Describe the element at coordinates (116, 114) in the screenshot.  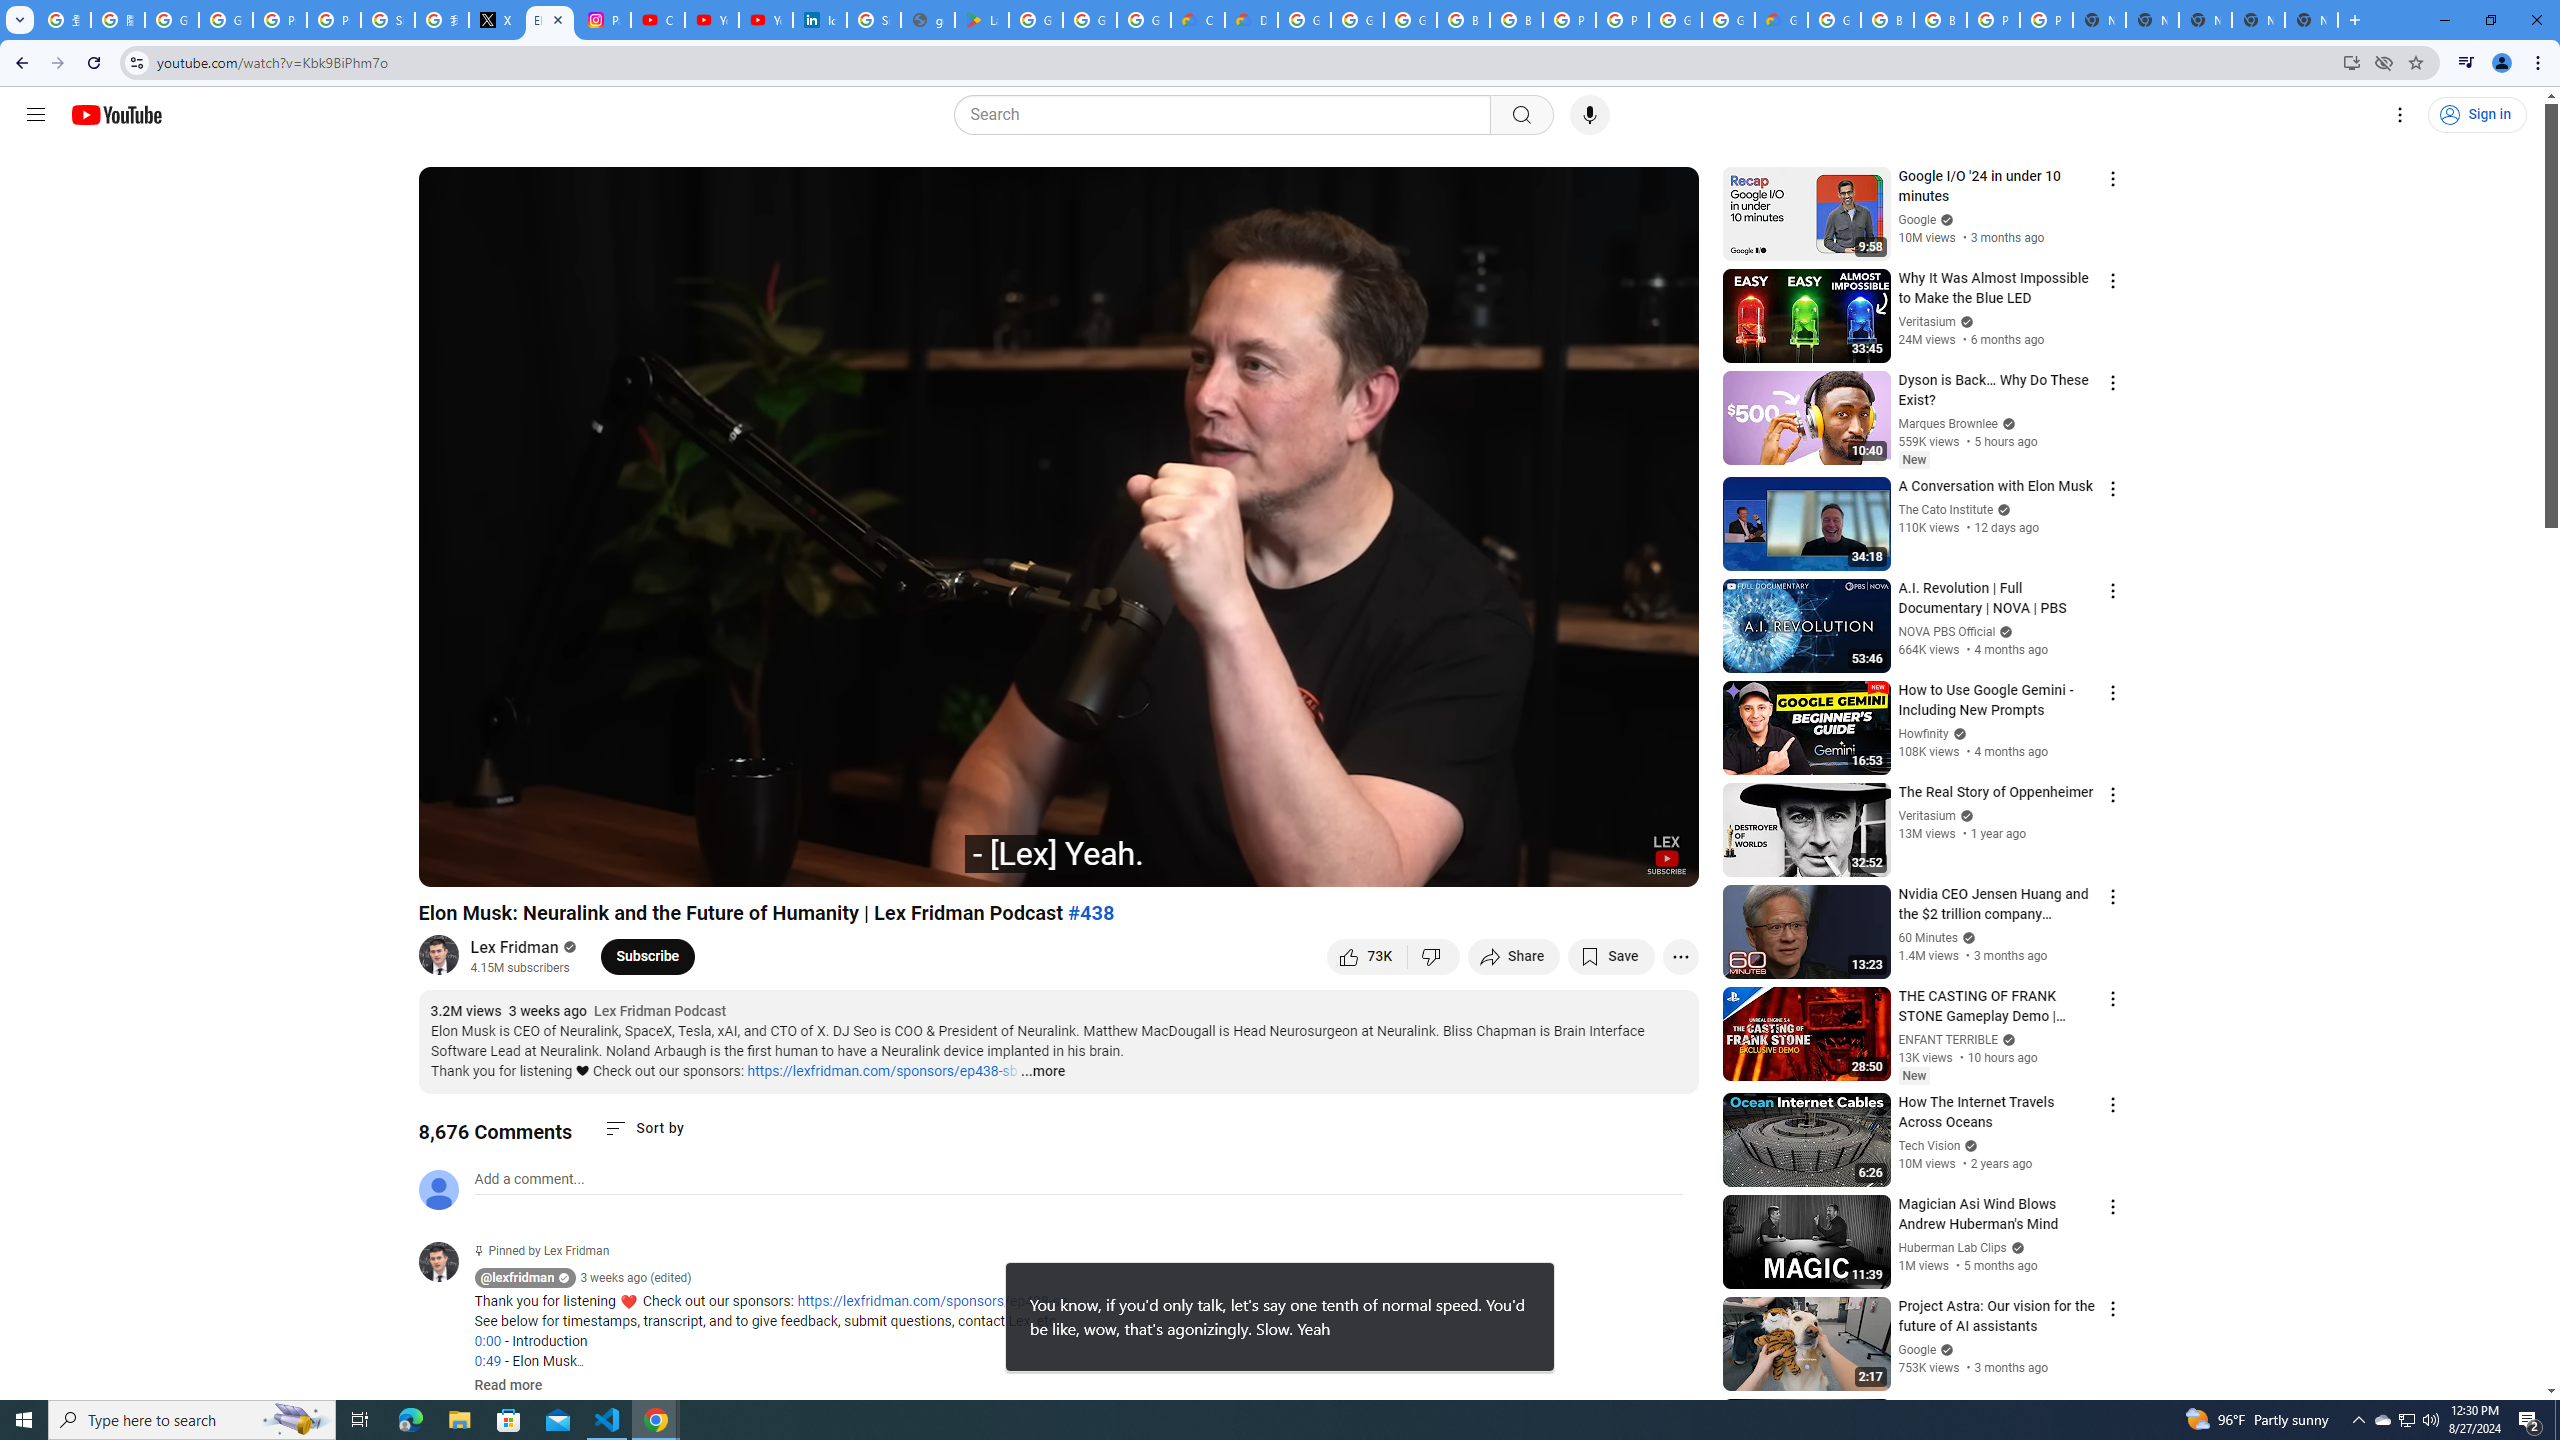
I see `YouTube Home` at that location.